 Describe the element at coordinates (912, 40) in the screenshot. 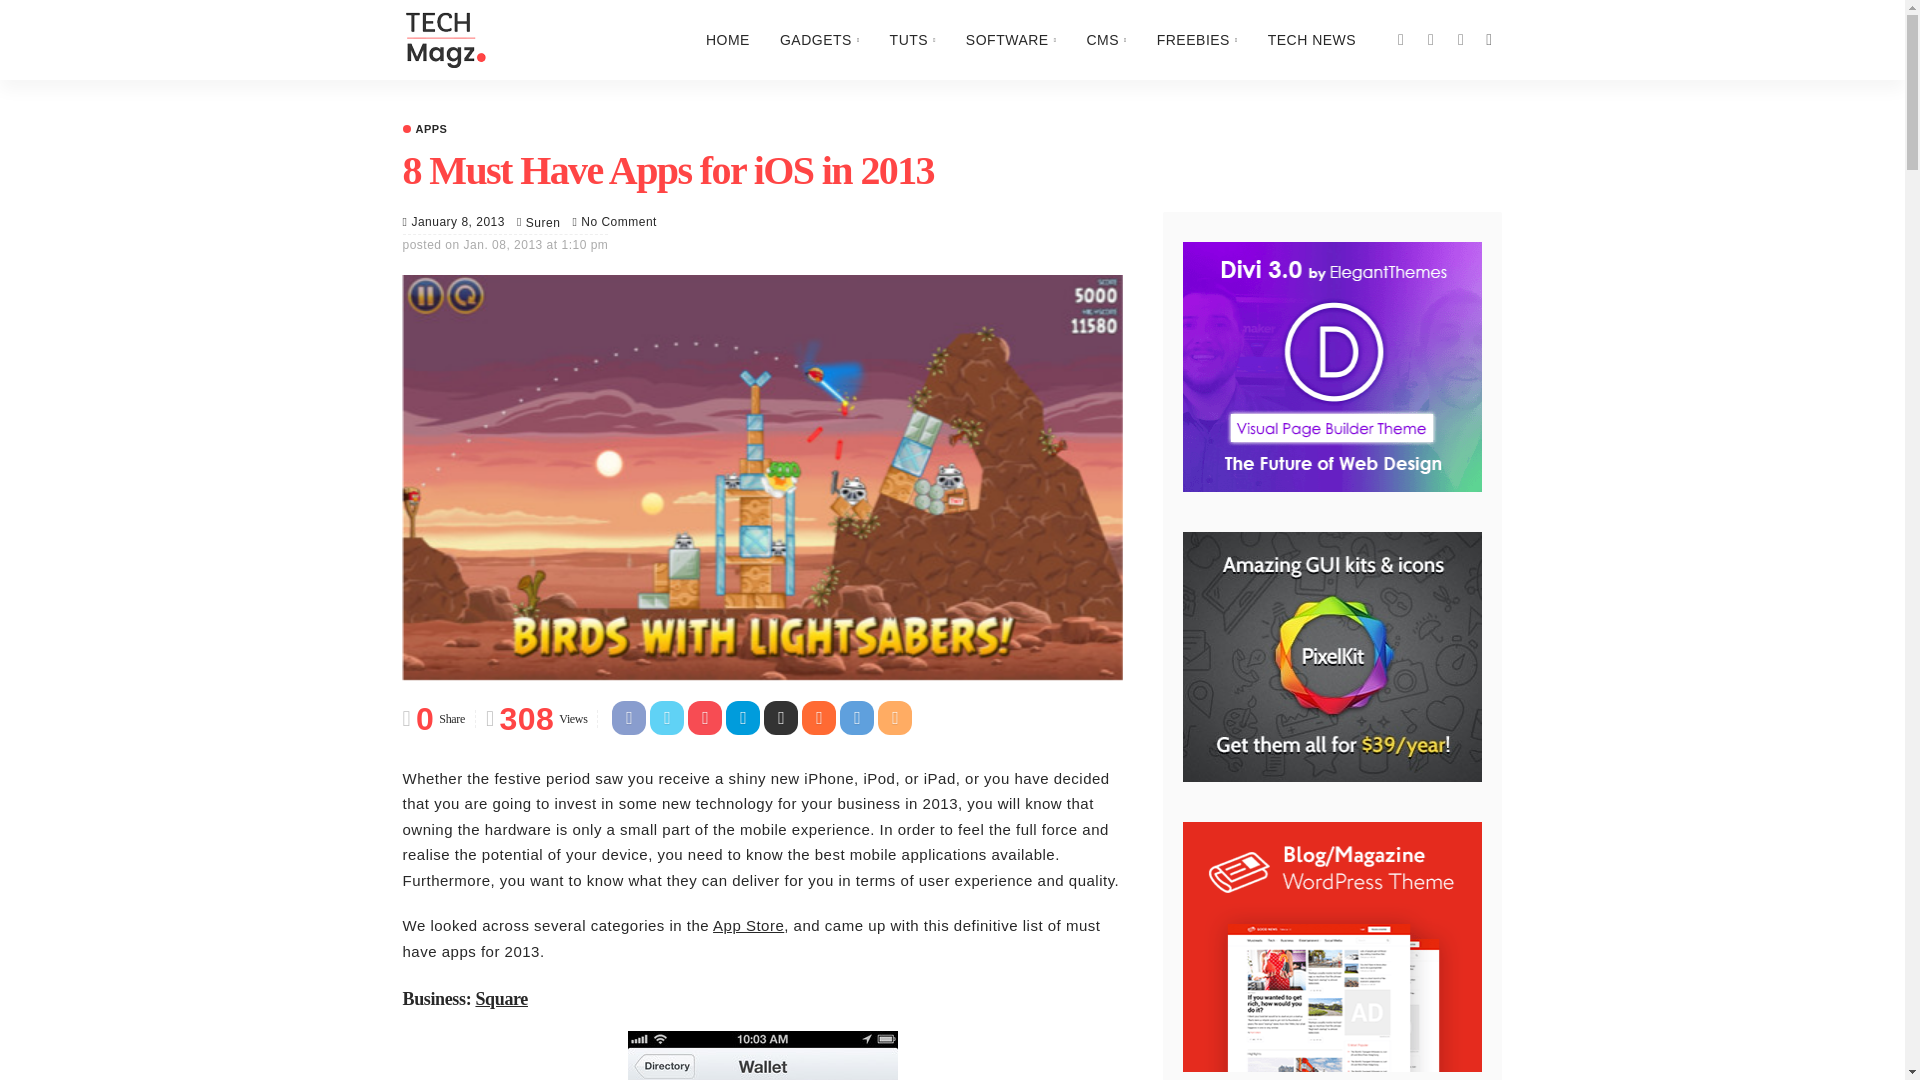

I see `TUTS` at that location.